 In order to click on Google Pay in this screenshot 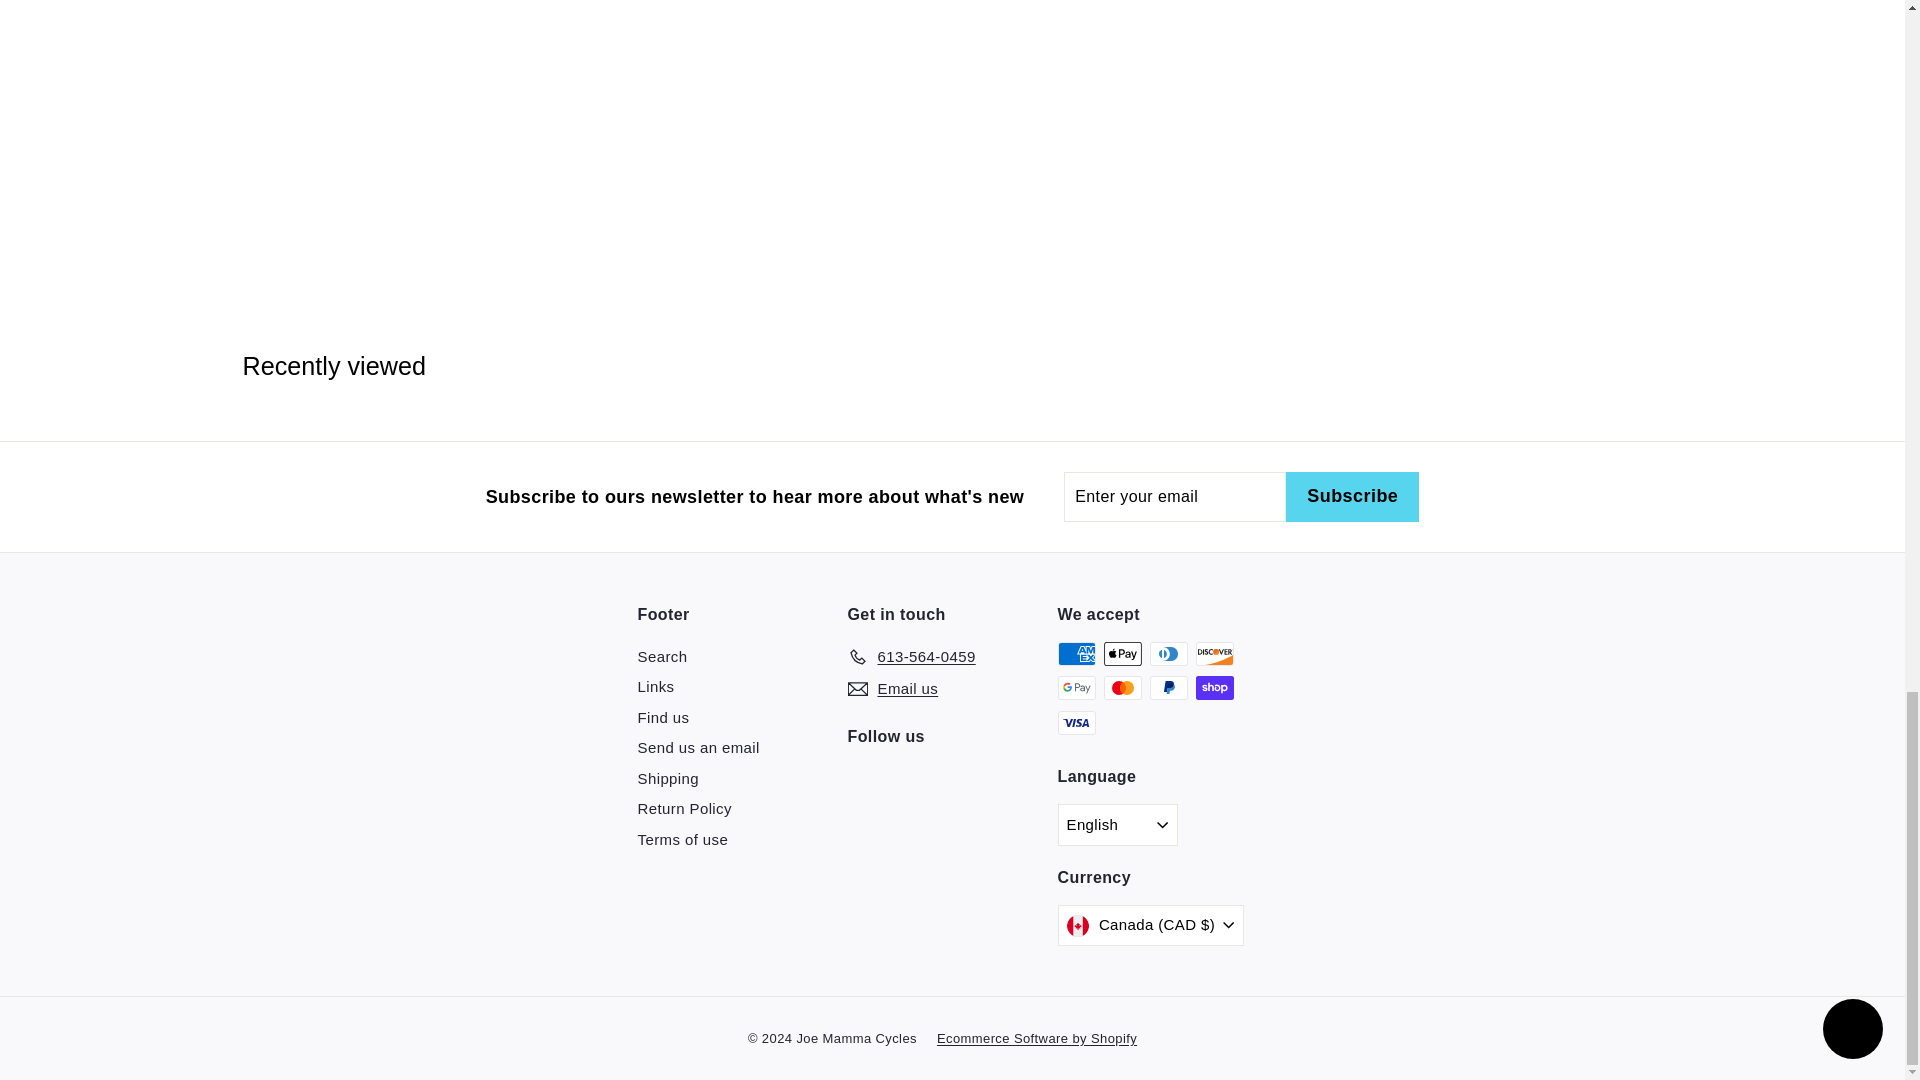, I will do `click(1076, 688)`.